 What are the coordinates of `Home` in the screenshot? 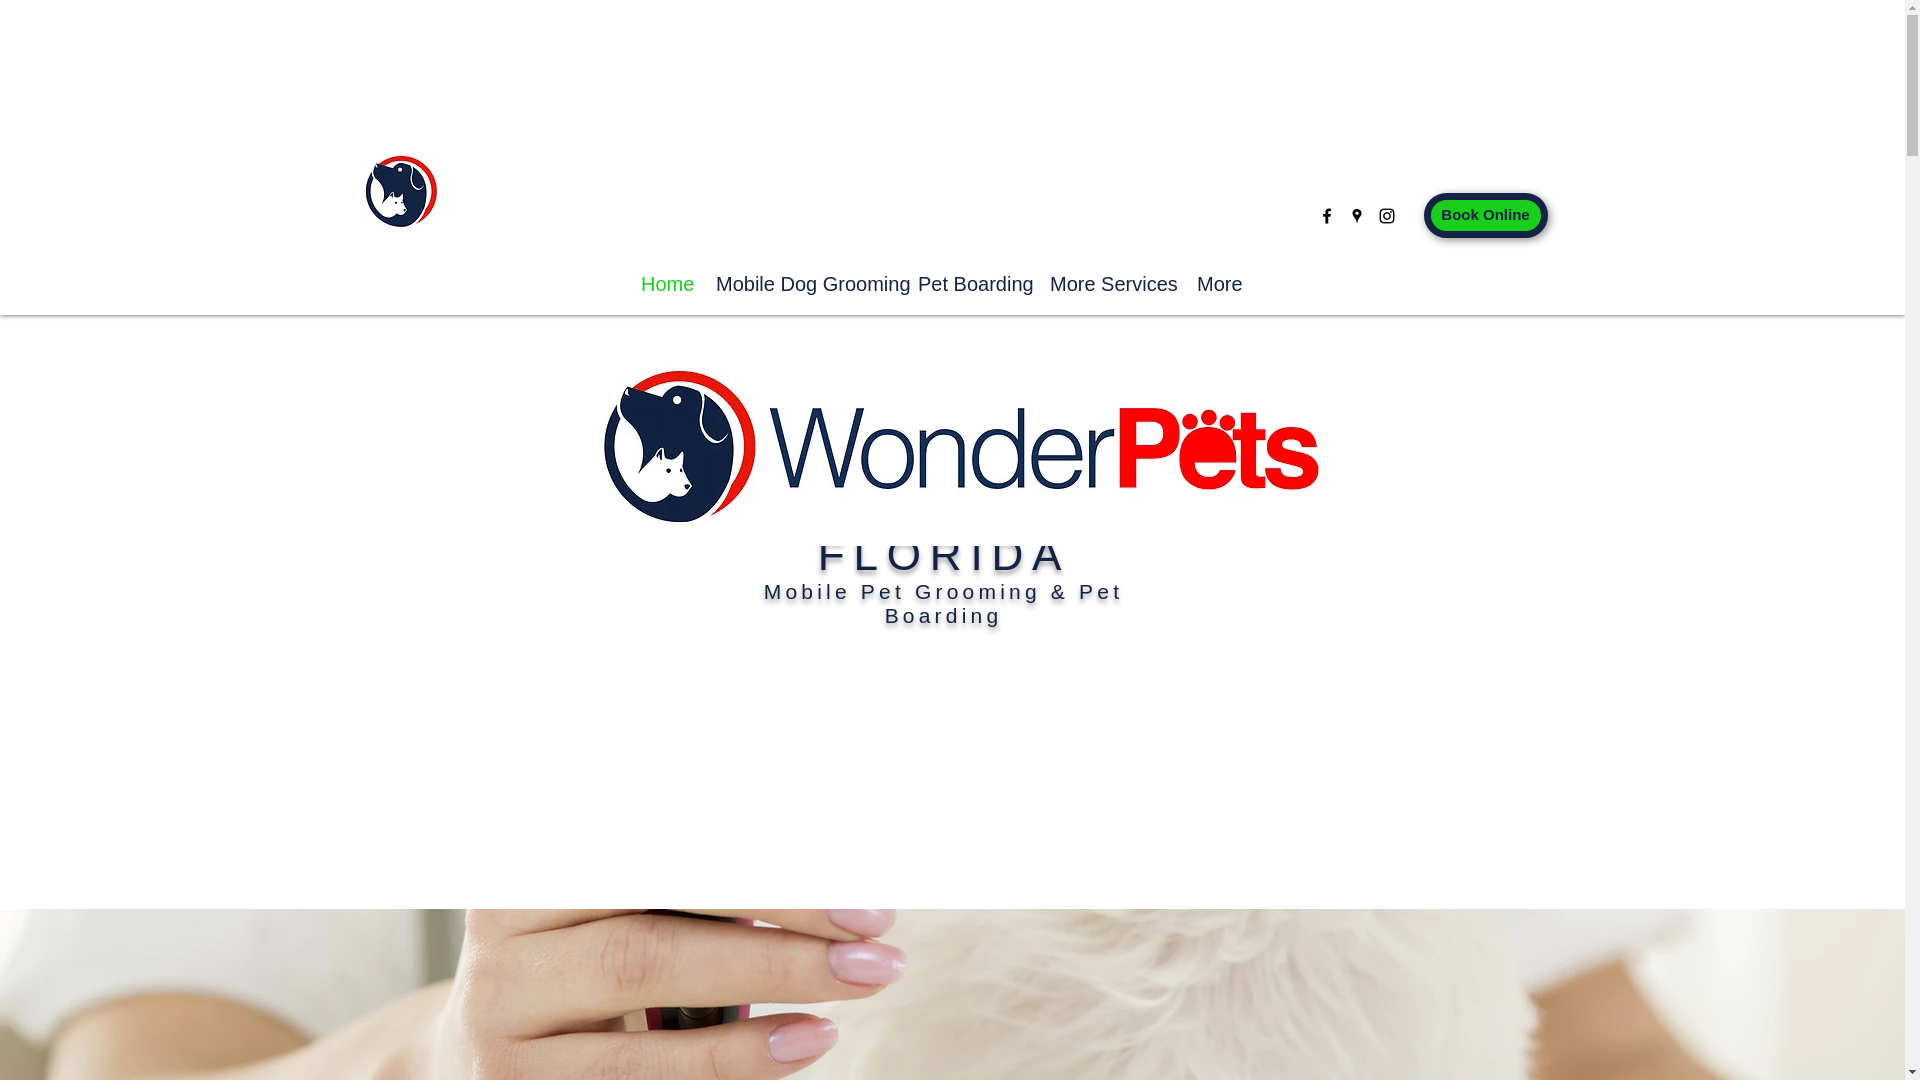 It's located at (662, 284).